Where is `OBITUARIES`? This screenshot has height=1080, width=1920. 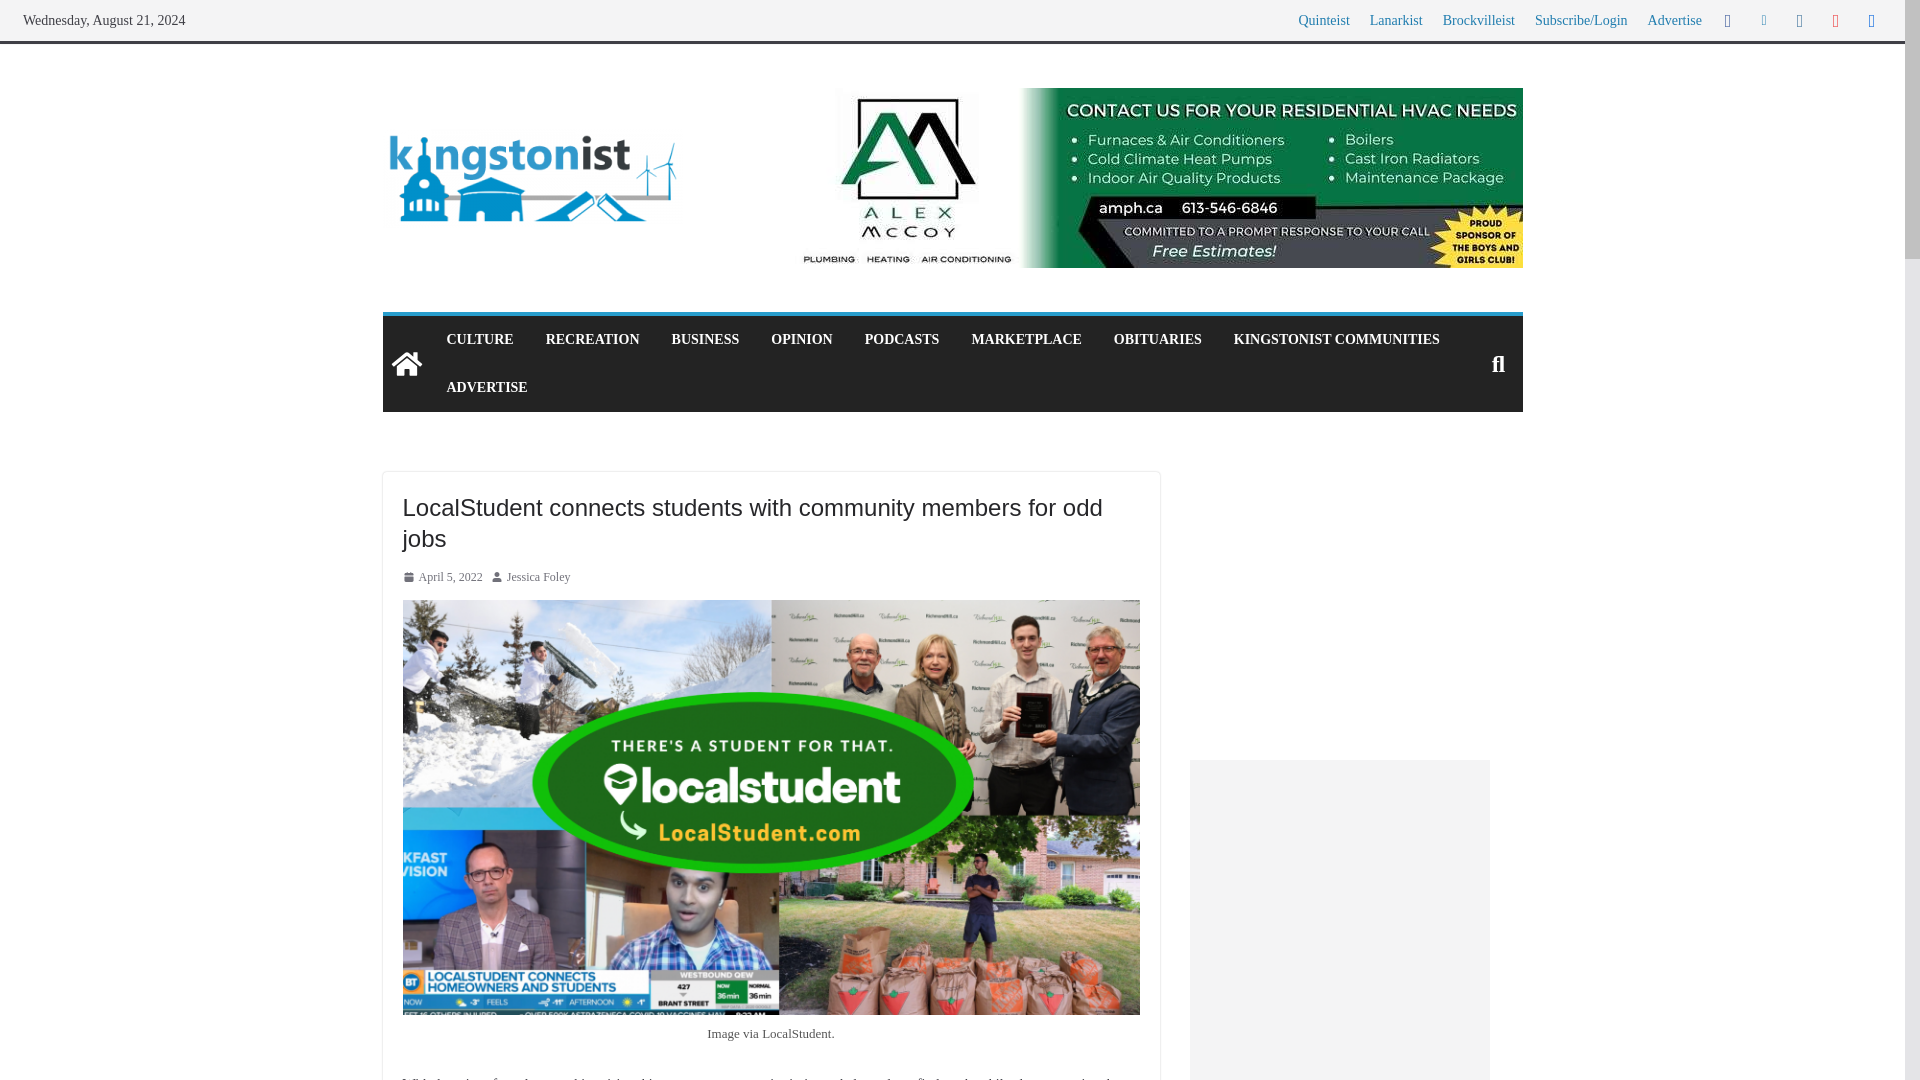 OBITUARIES is located at coordinates (1157, 340).